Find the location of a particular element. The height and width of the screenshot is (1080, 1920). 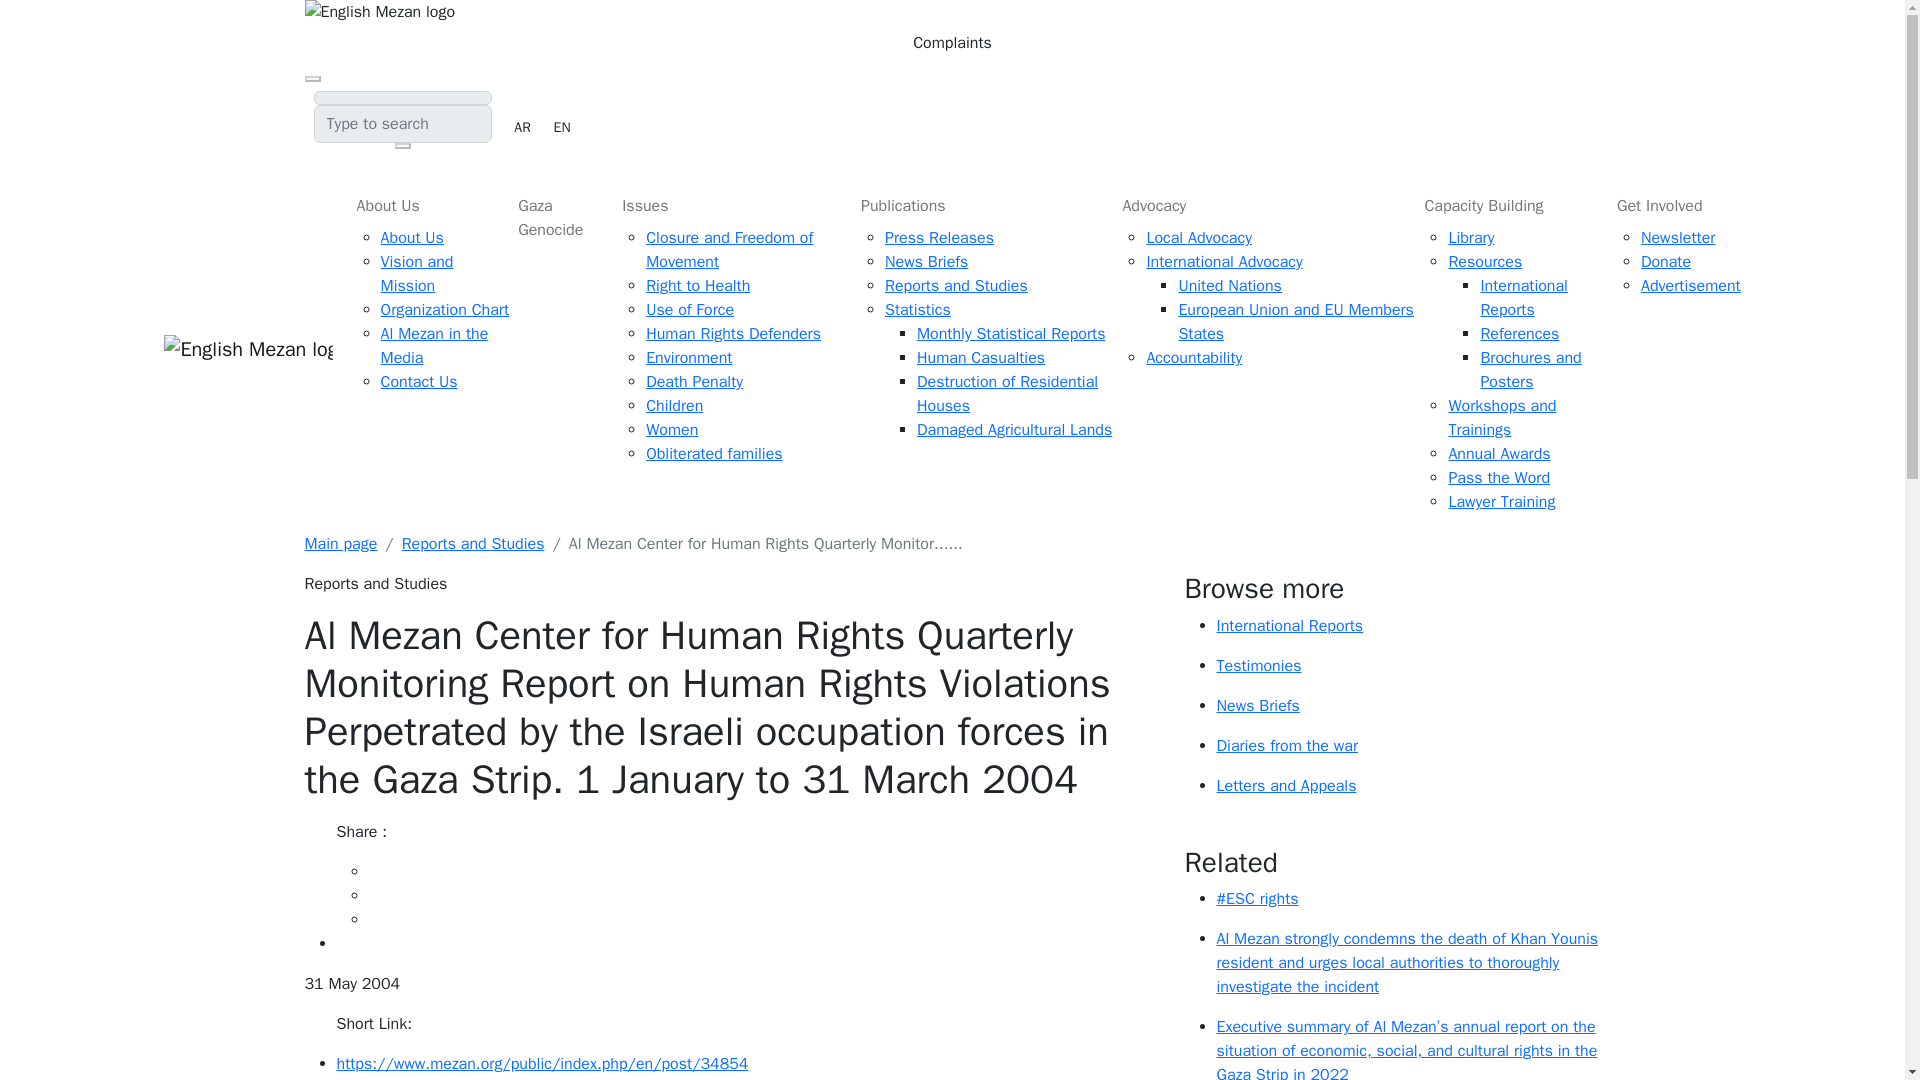

Women is located at coordinates (672, 430).